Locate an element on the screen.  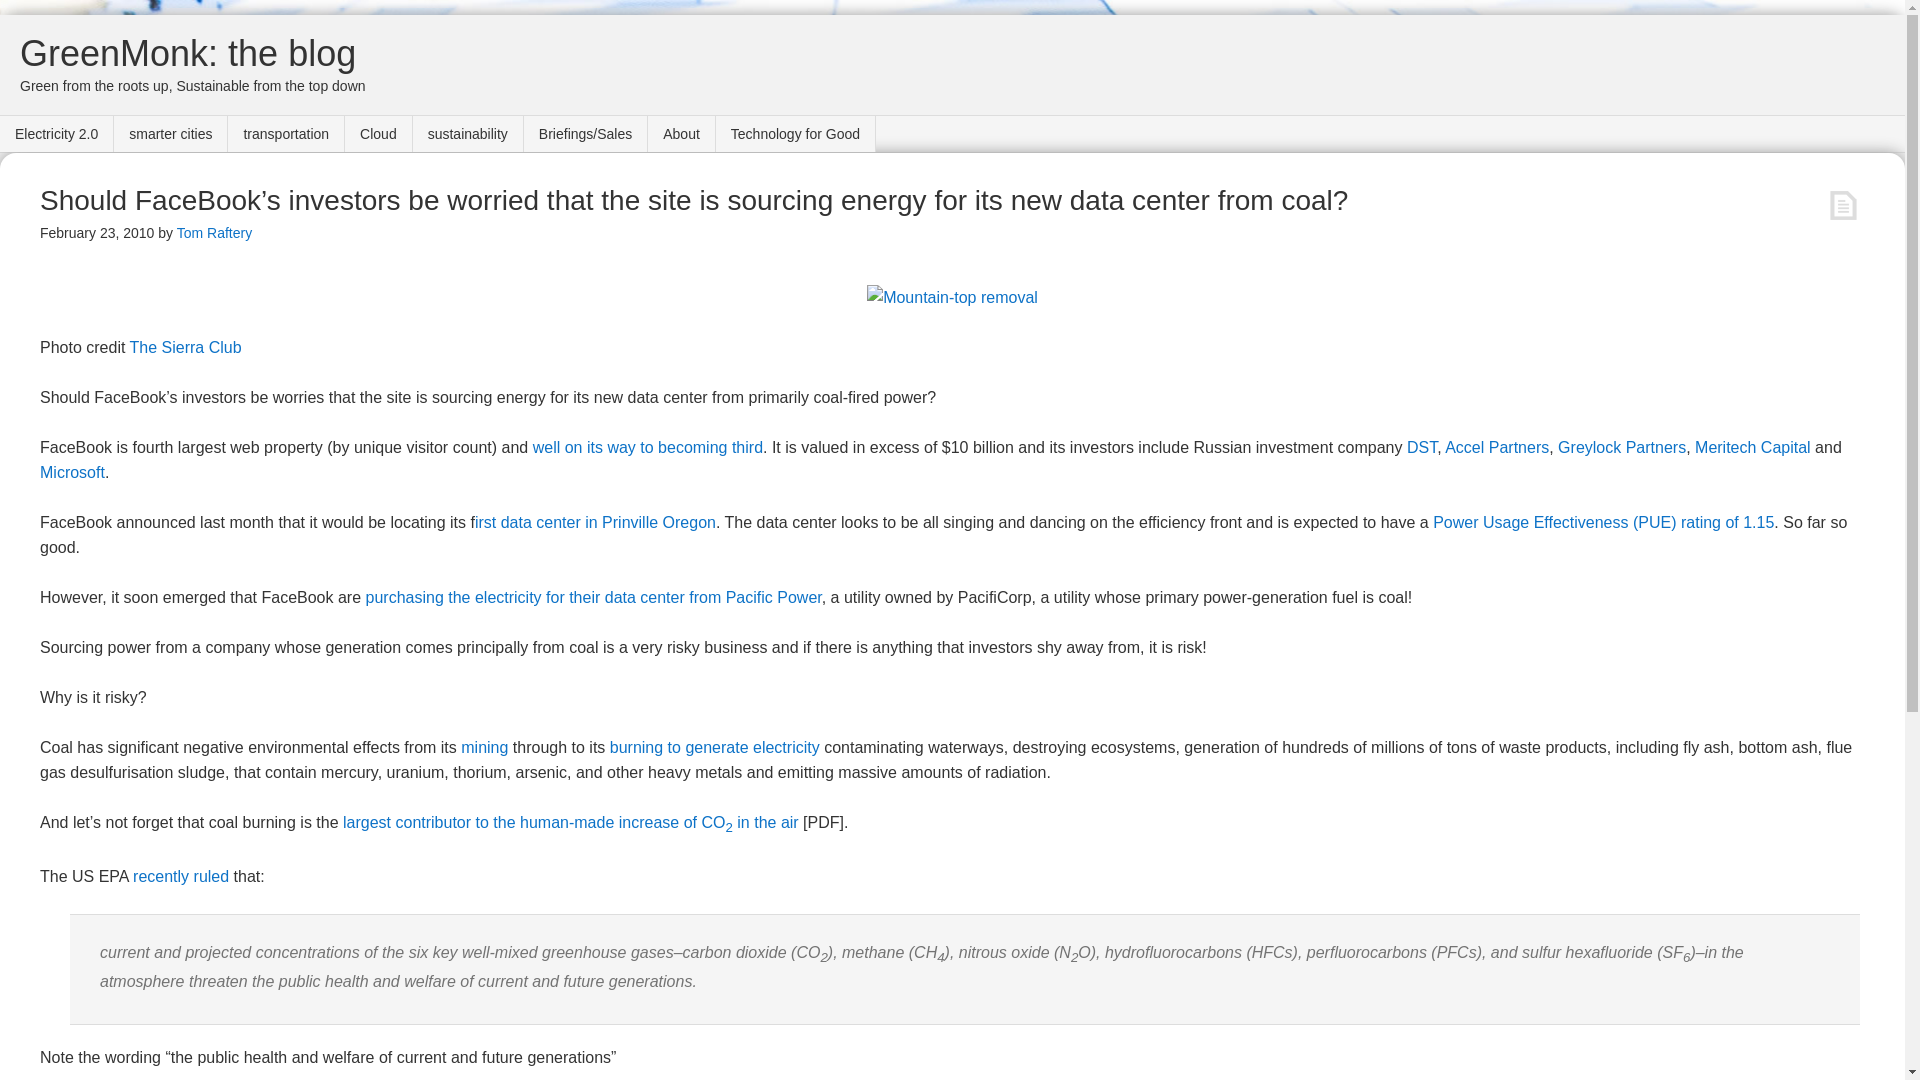
DST is located at coordinates (1422, 446).